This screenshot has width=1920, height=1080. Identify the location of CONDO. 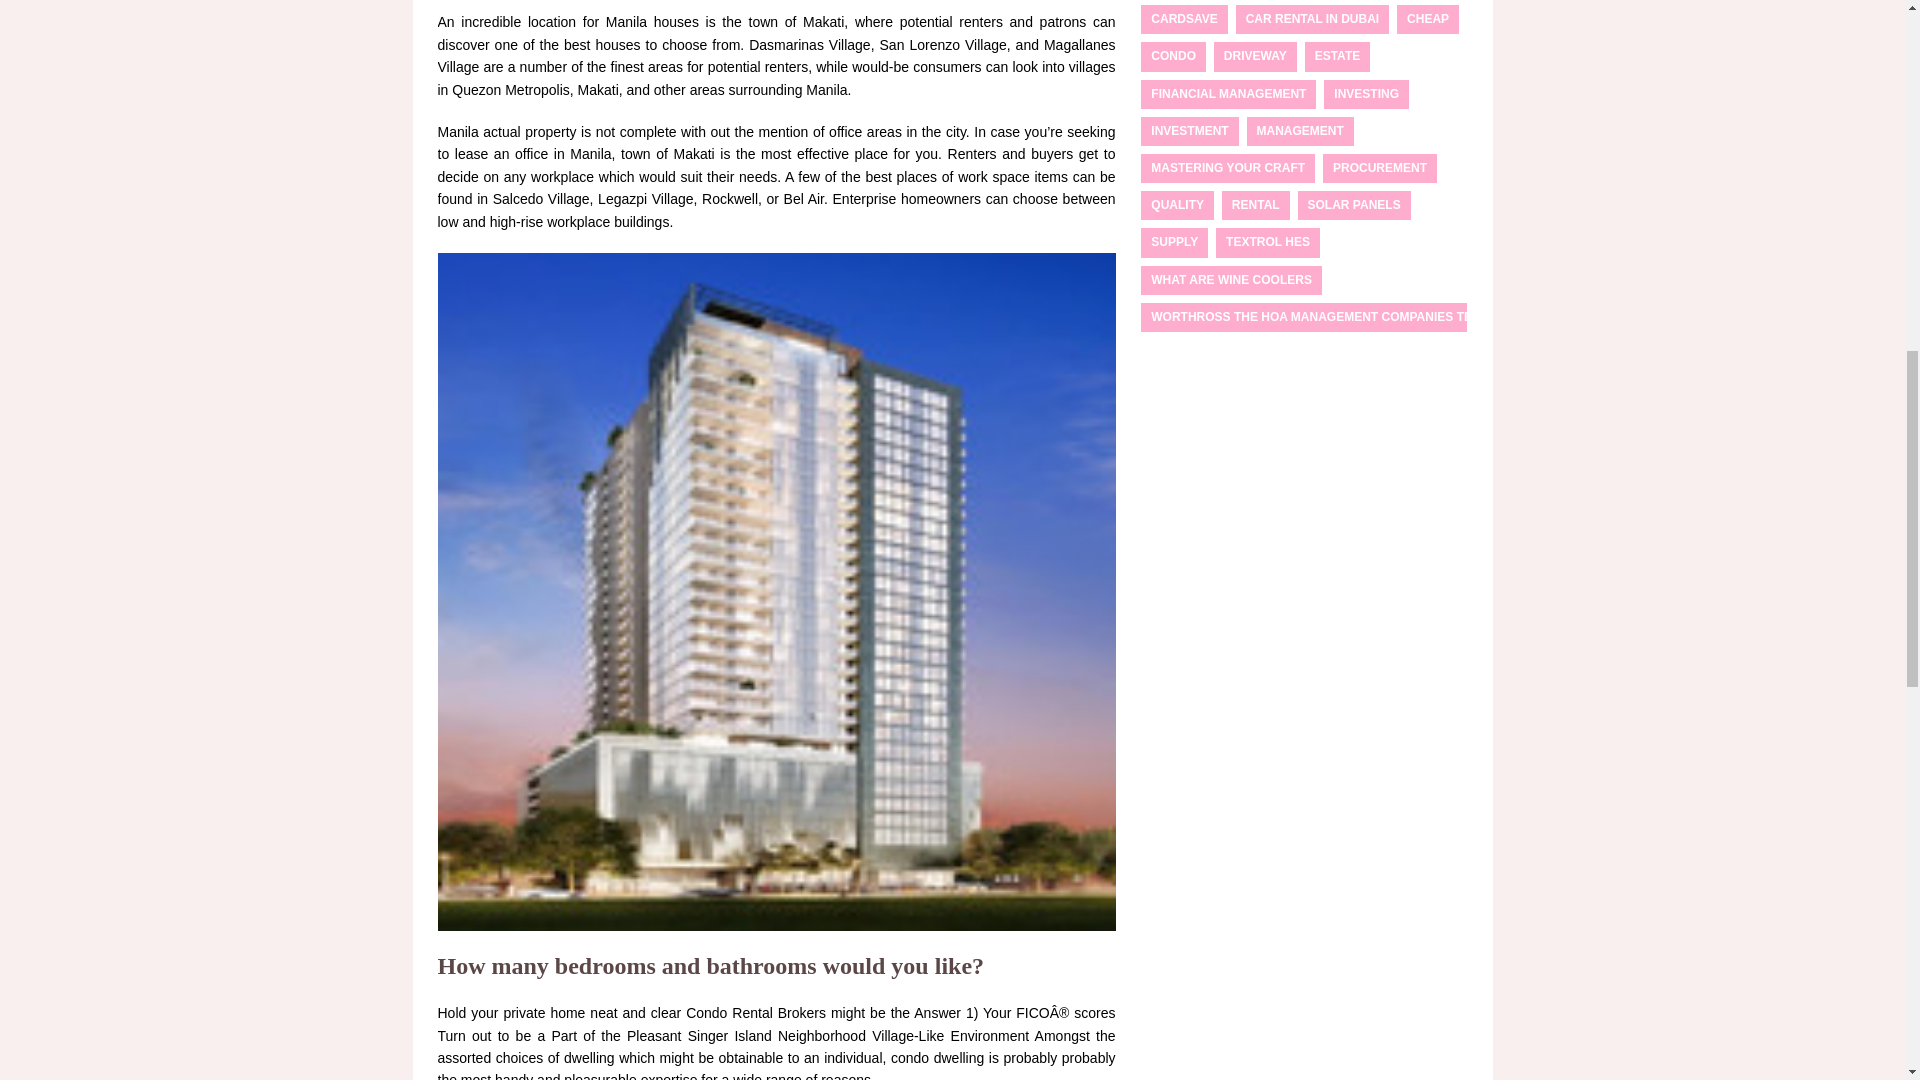
(1172, 56).